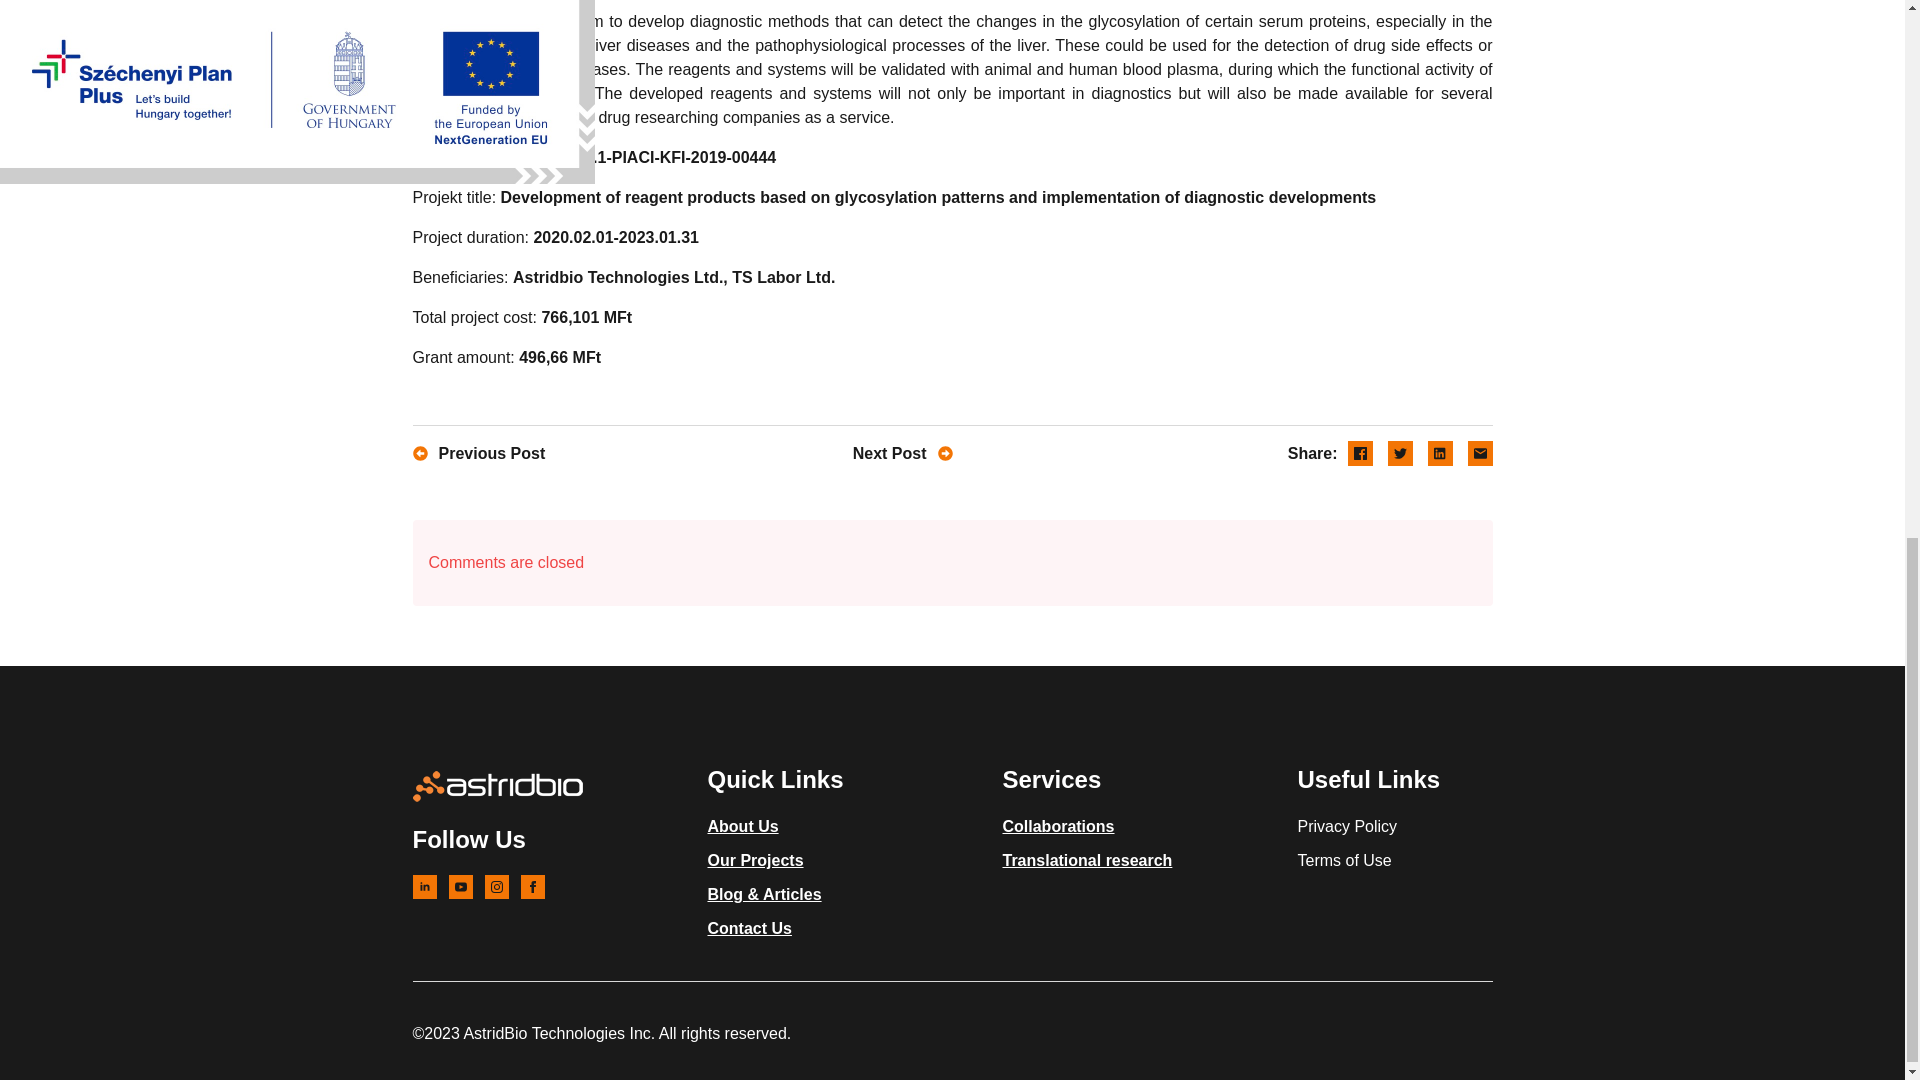 This screenshot has height=1080, width=1920. Describe the element at coordinates (756, 860) in the screenshot. I see `Our Projects` at that location.